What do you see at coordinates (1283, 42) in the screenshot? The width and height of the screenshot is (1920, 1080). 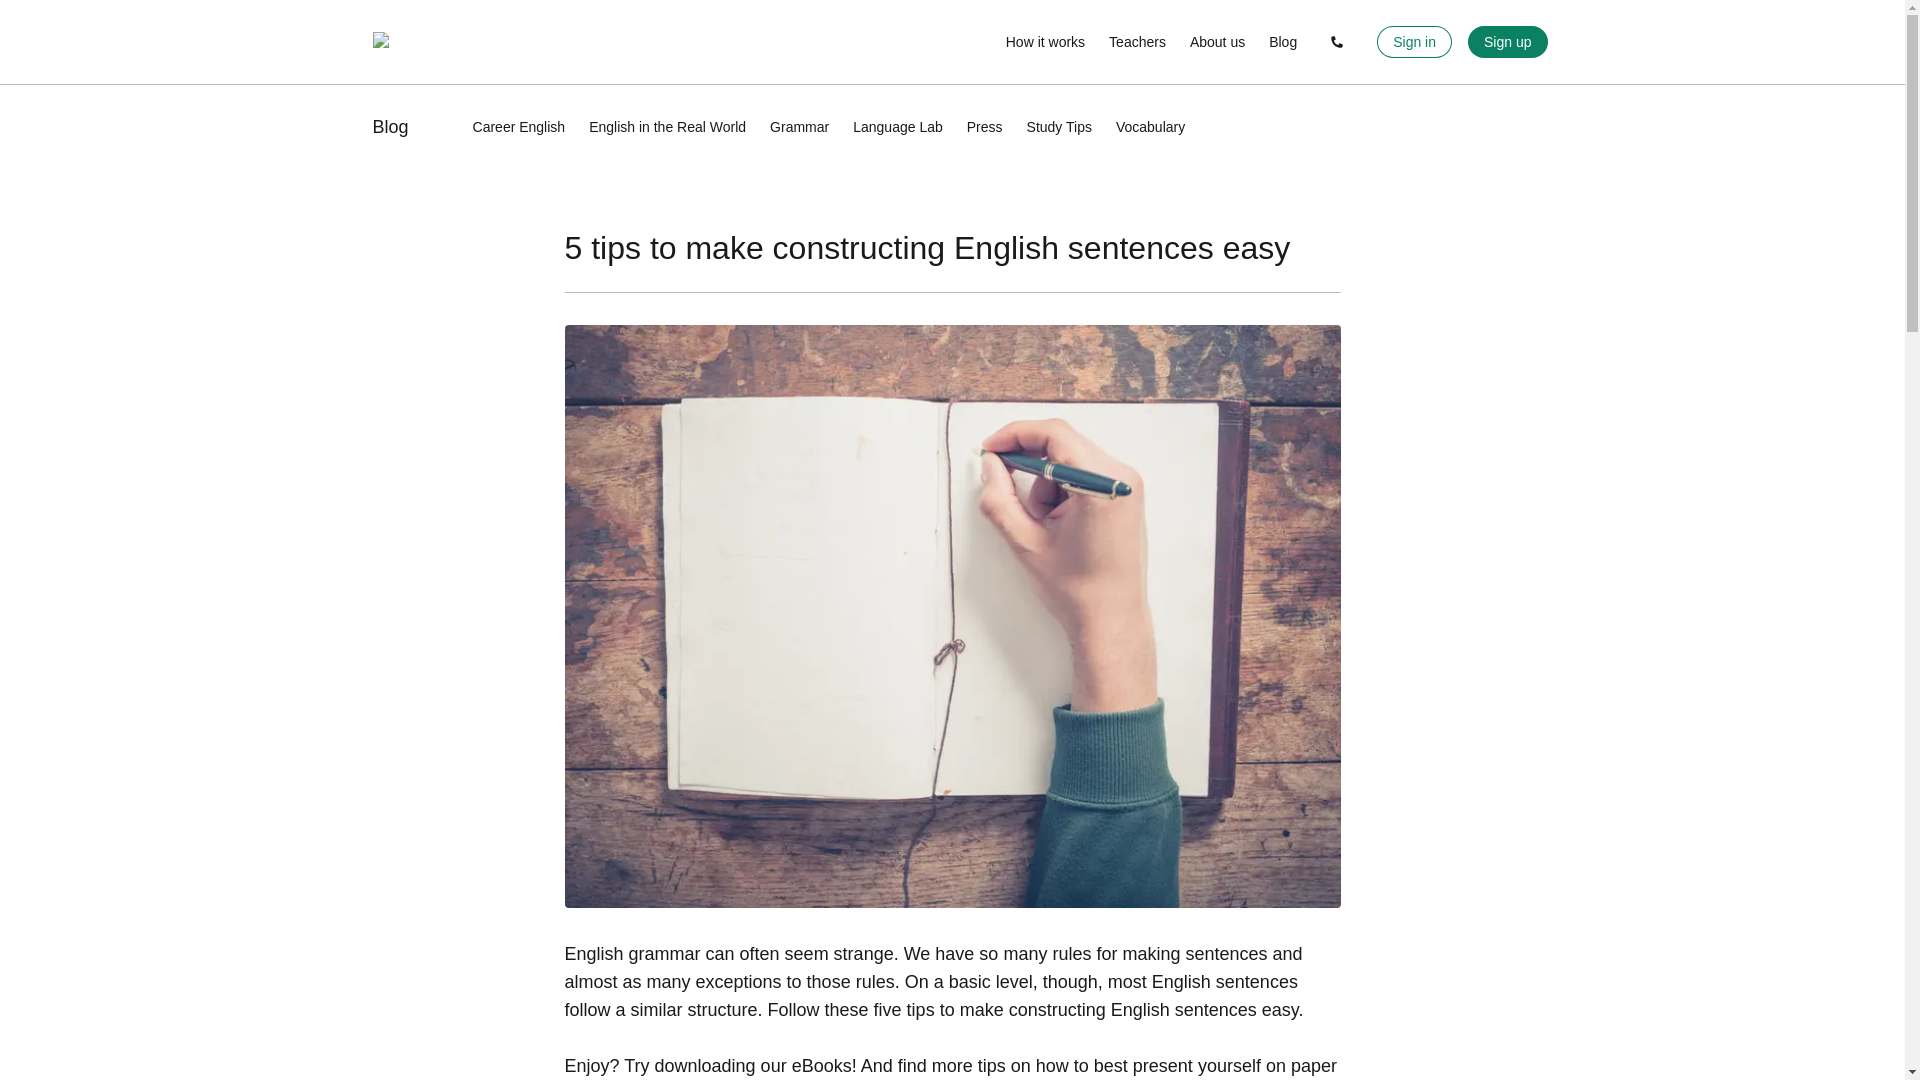 I see `Blog` at bounding box center [1283, 42].